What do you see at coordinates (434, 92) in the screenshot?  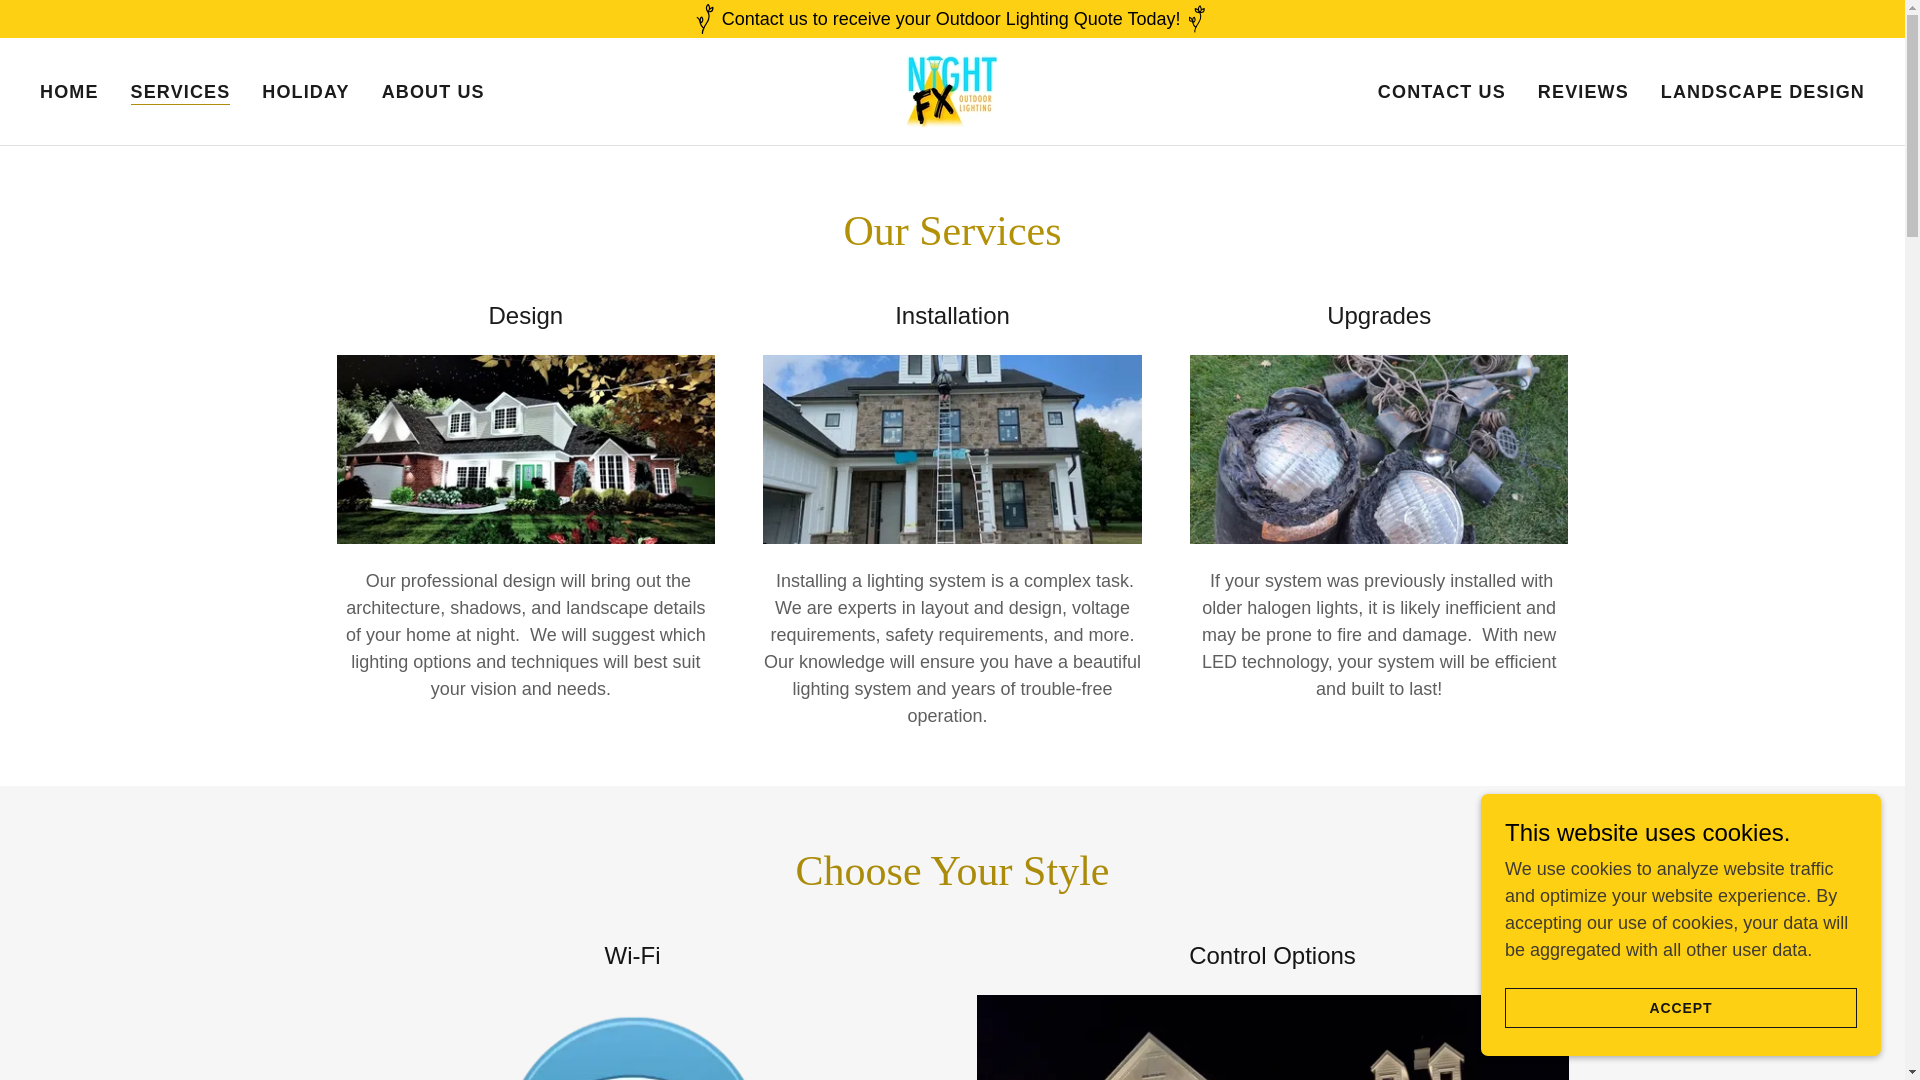 I see `ABOUT US` at bounding box center [434, 92].